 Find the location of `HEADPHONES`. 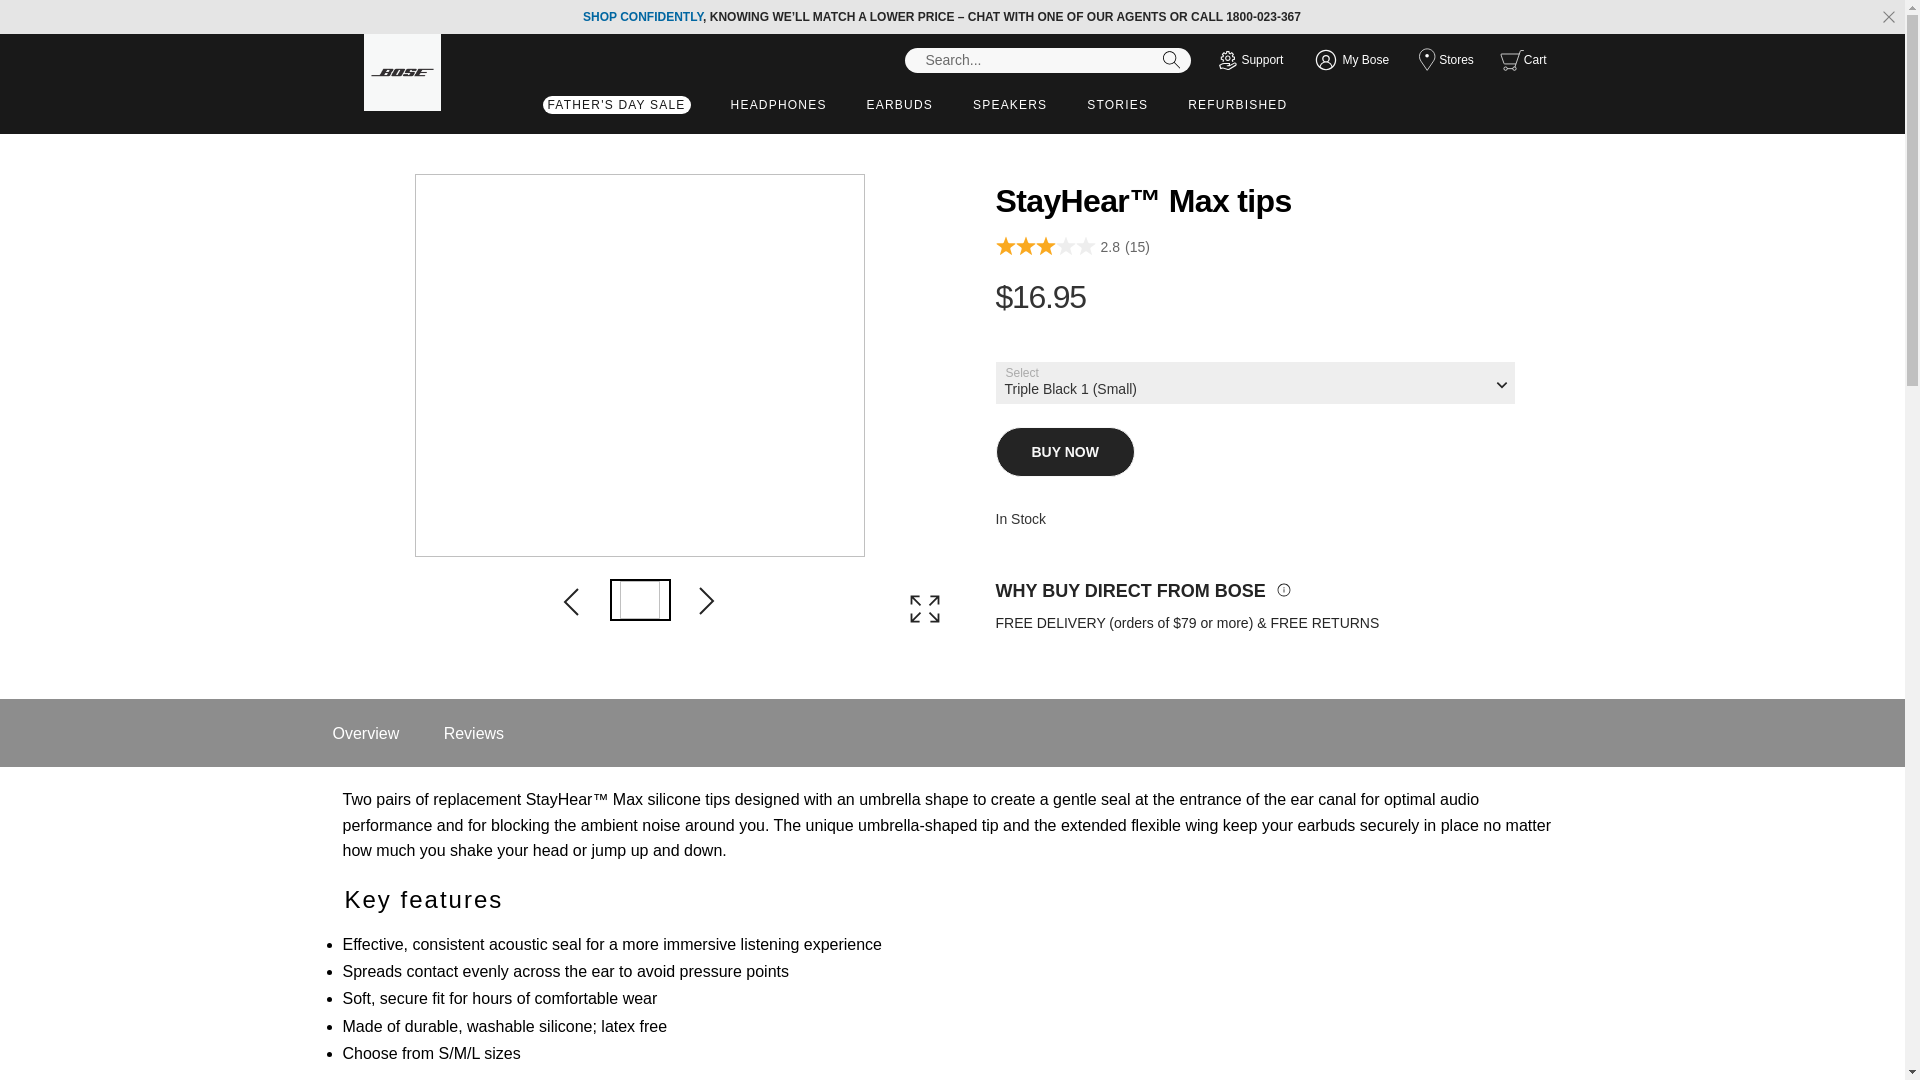

HEADPHONES is located at coordinates (778, 105).